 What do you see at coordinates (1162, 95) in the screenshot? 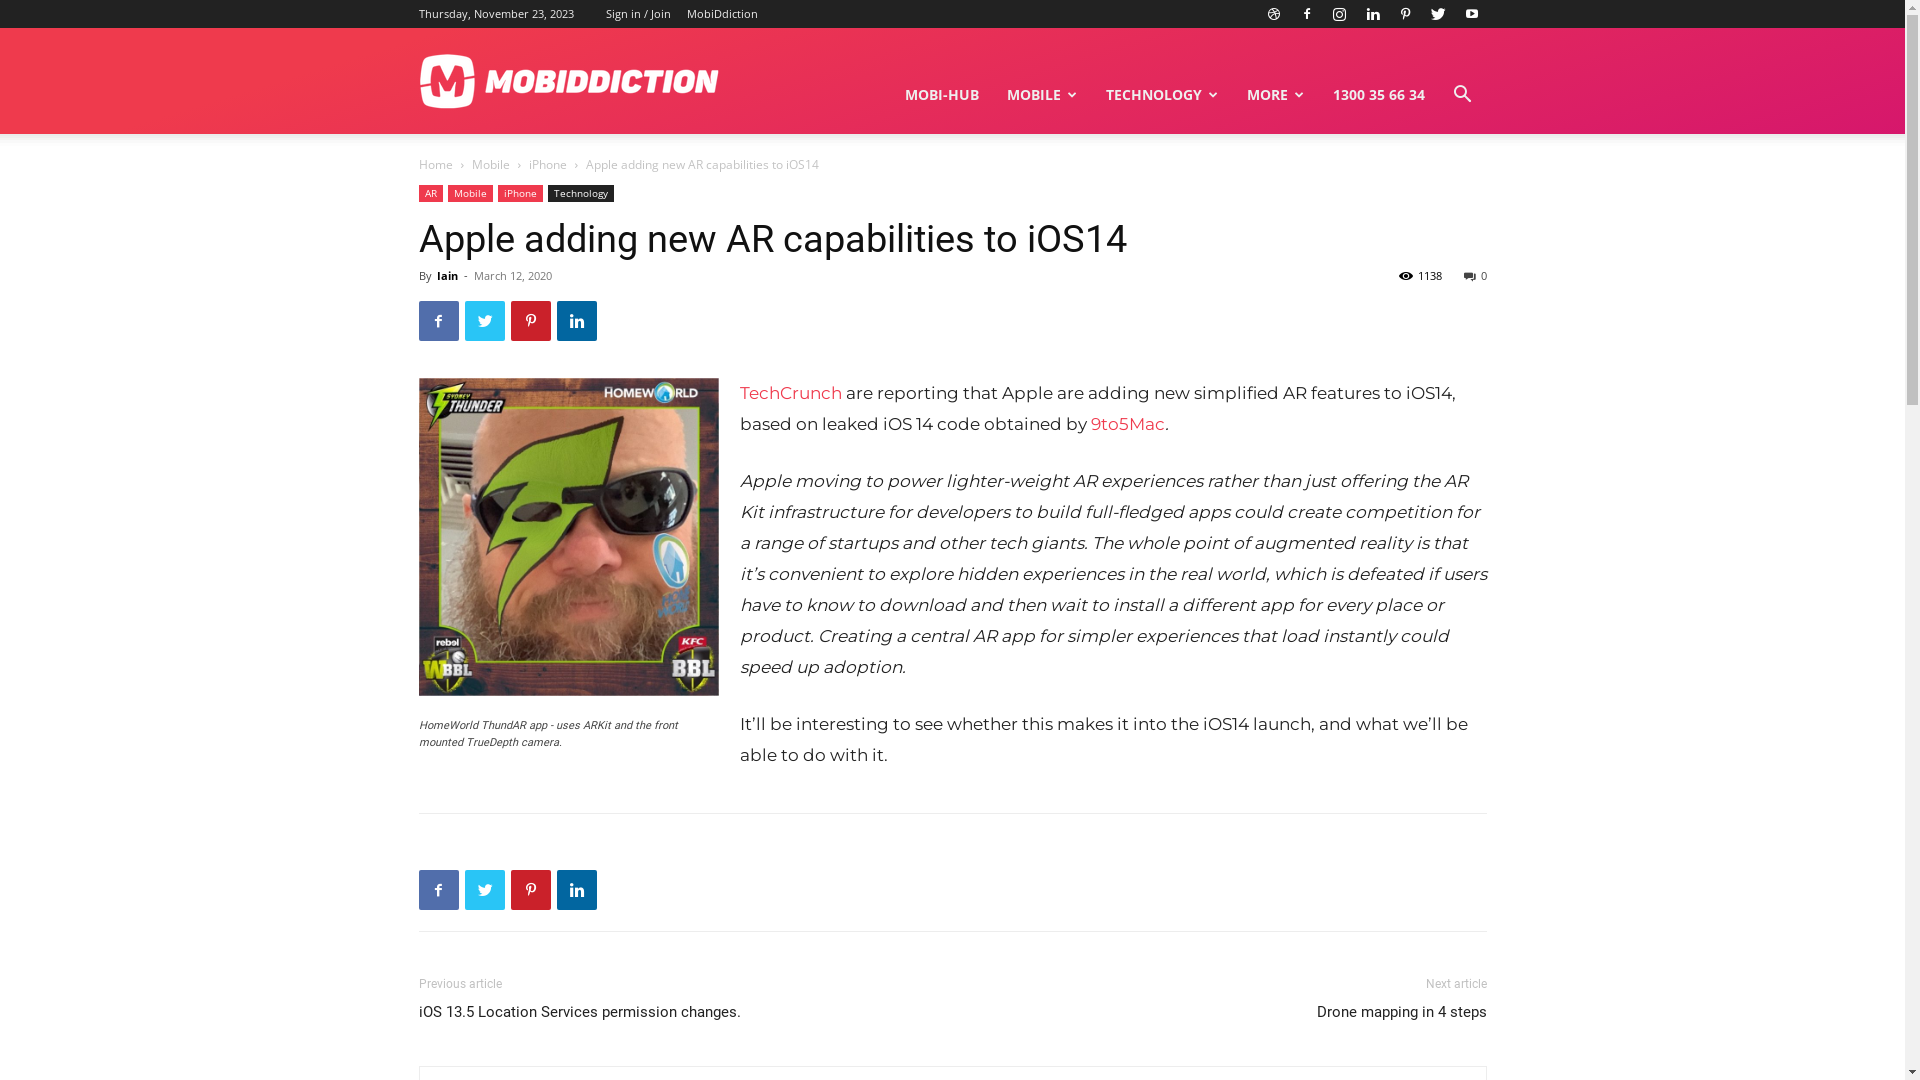
I see `TECHNOLOGY` at bounding box center [1162, 95].